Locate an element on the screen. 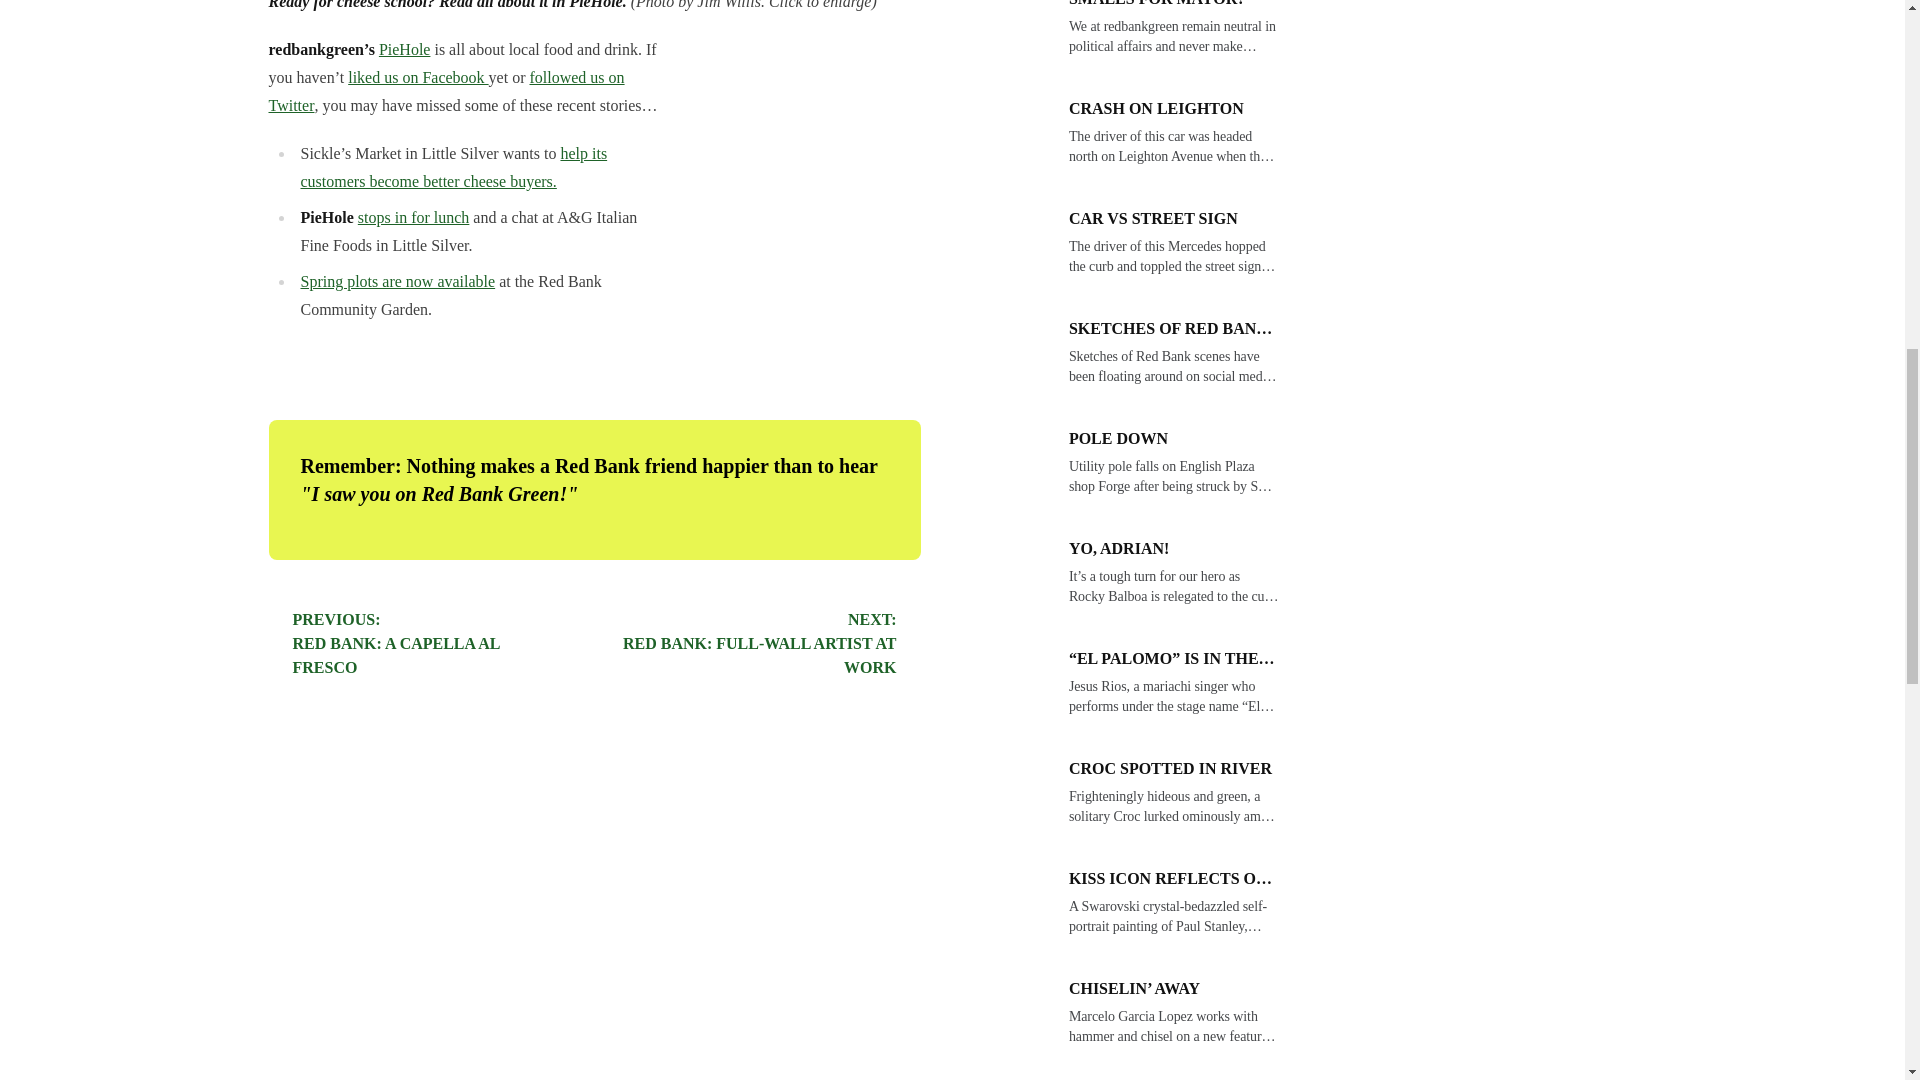 The height and width of the screenshot is (1080, 1920). followed us on Twitter is located at coordinates (452, 167).